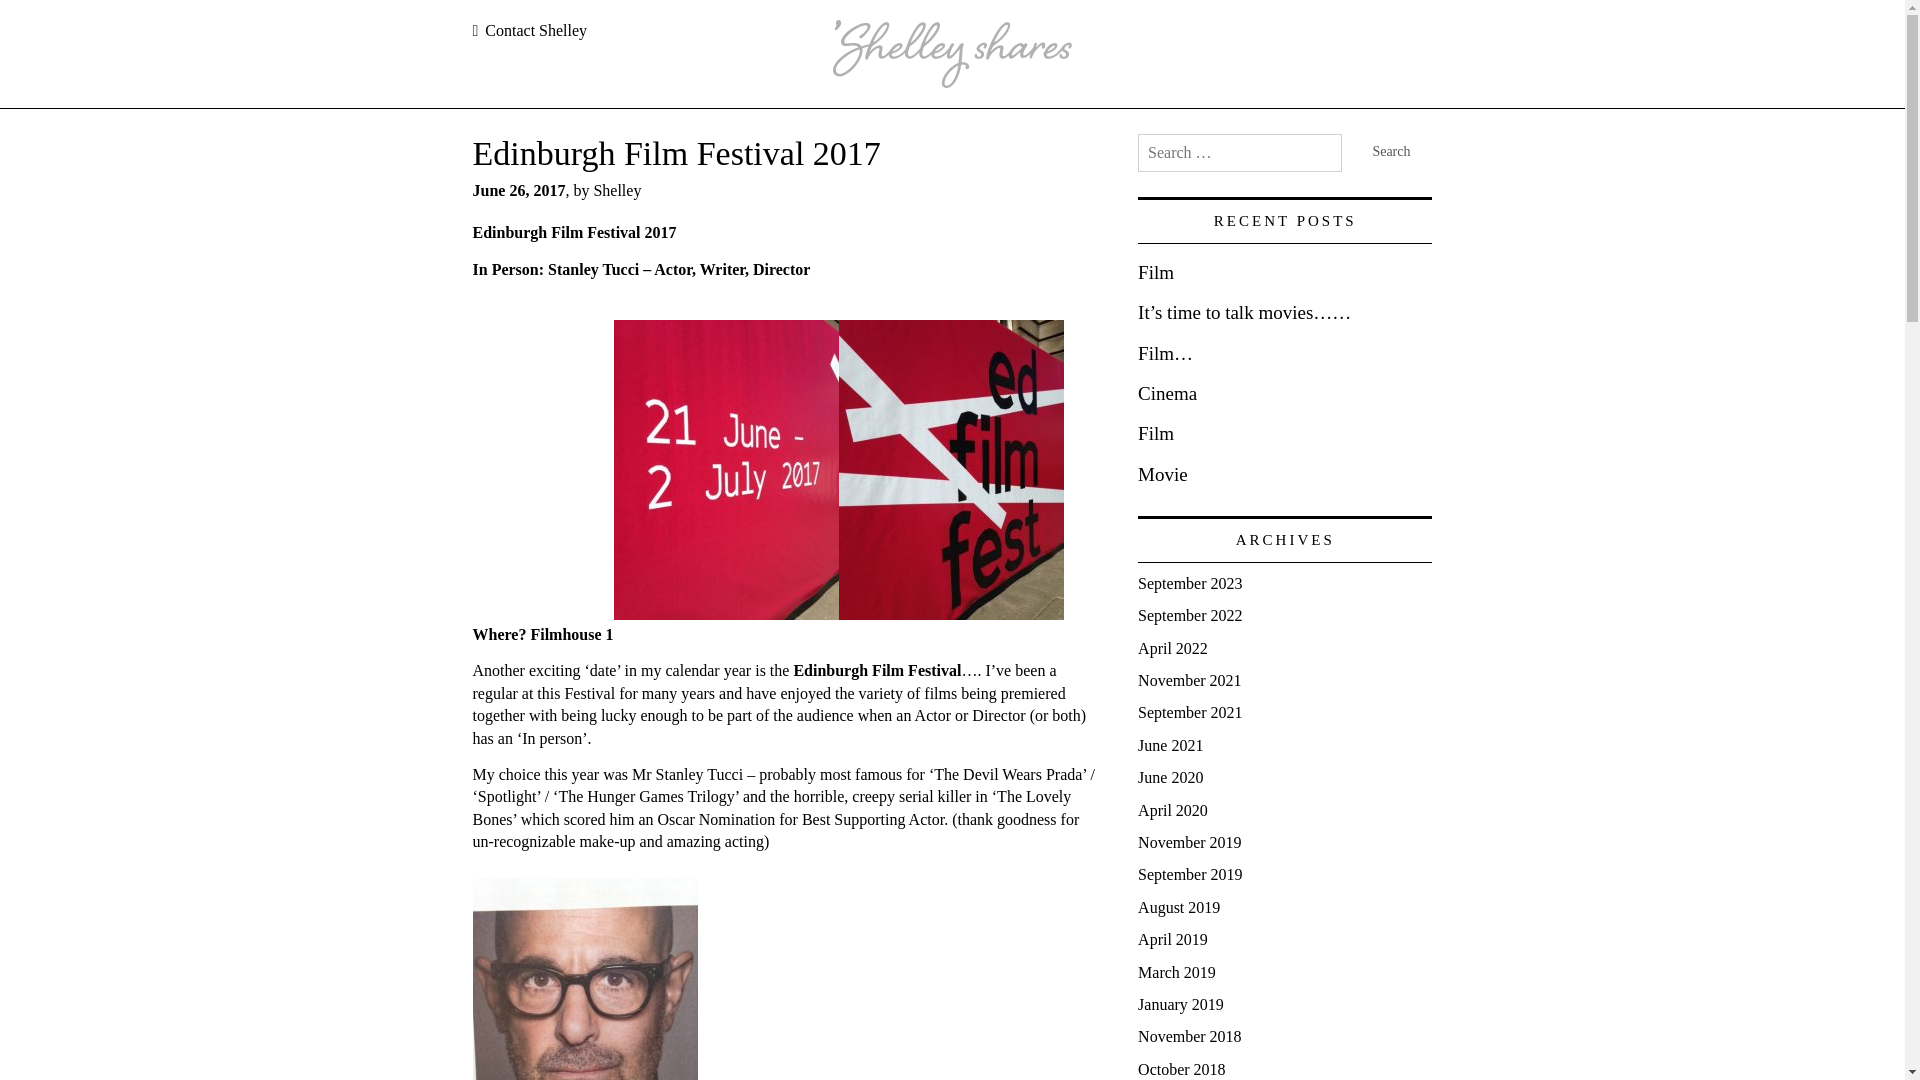 The width and height of the screenshot is (1920, 1080). I want to click on November 2019, so click(1190, 842).